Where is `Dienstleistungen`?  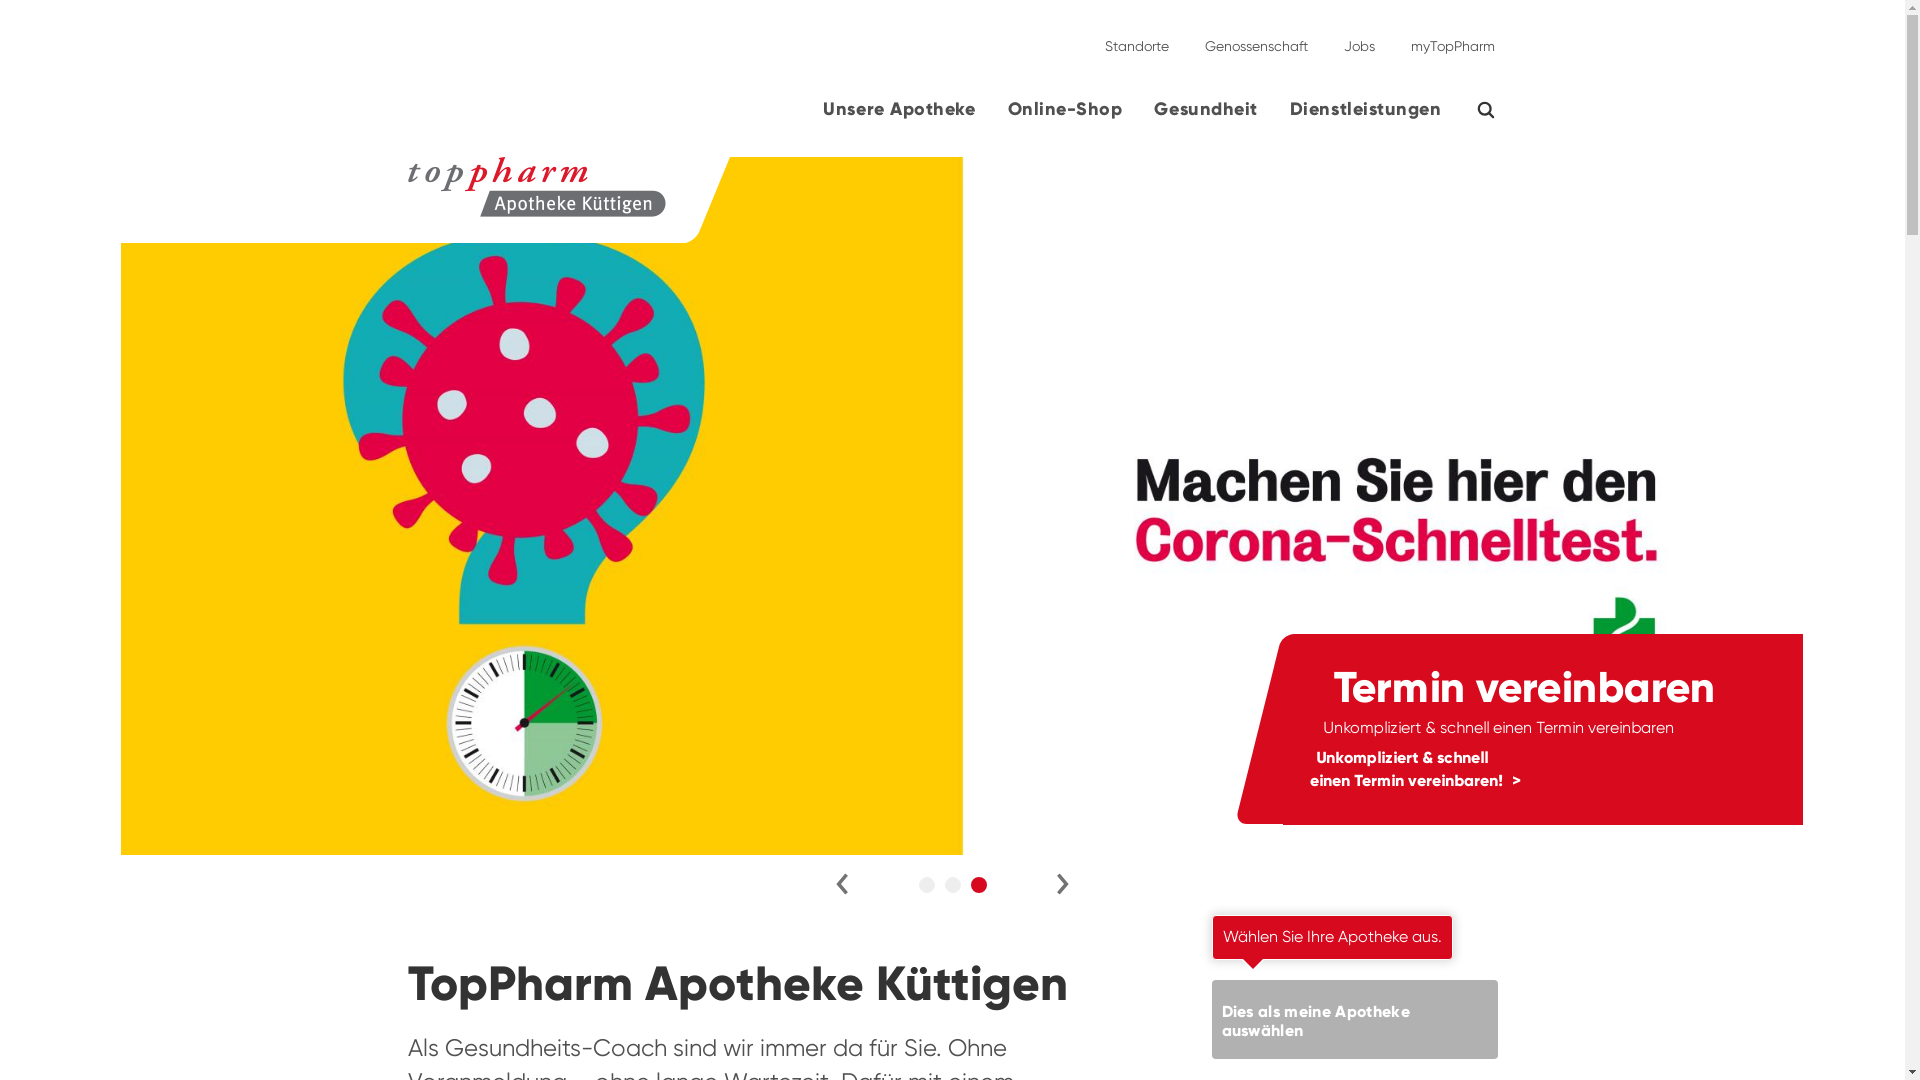 Dienstleistungen is located at coordinates (1366, 117).